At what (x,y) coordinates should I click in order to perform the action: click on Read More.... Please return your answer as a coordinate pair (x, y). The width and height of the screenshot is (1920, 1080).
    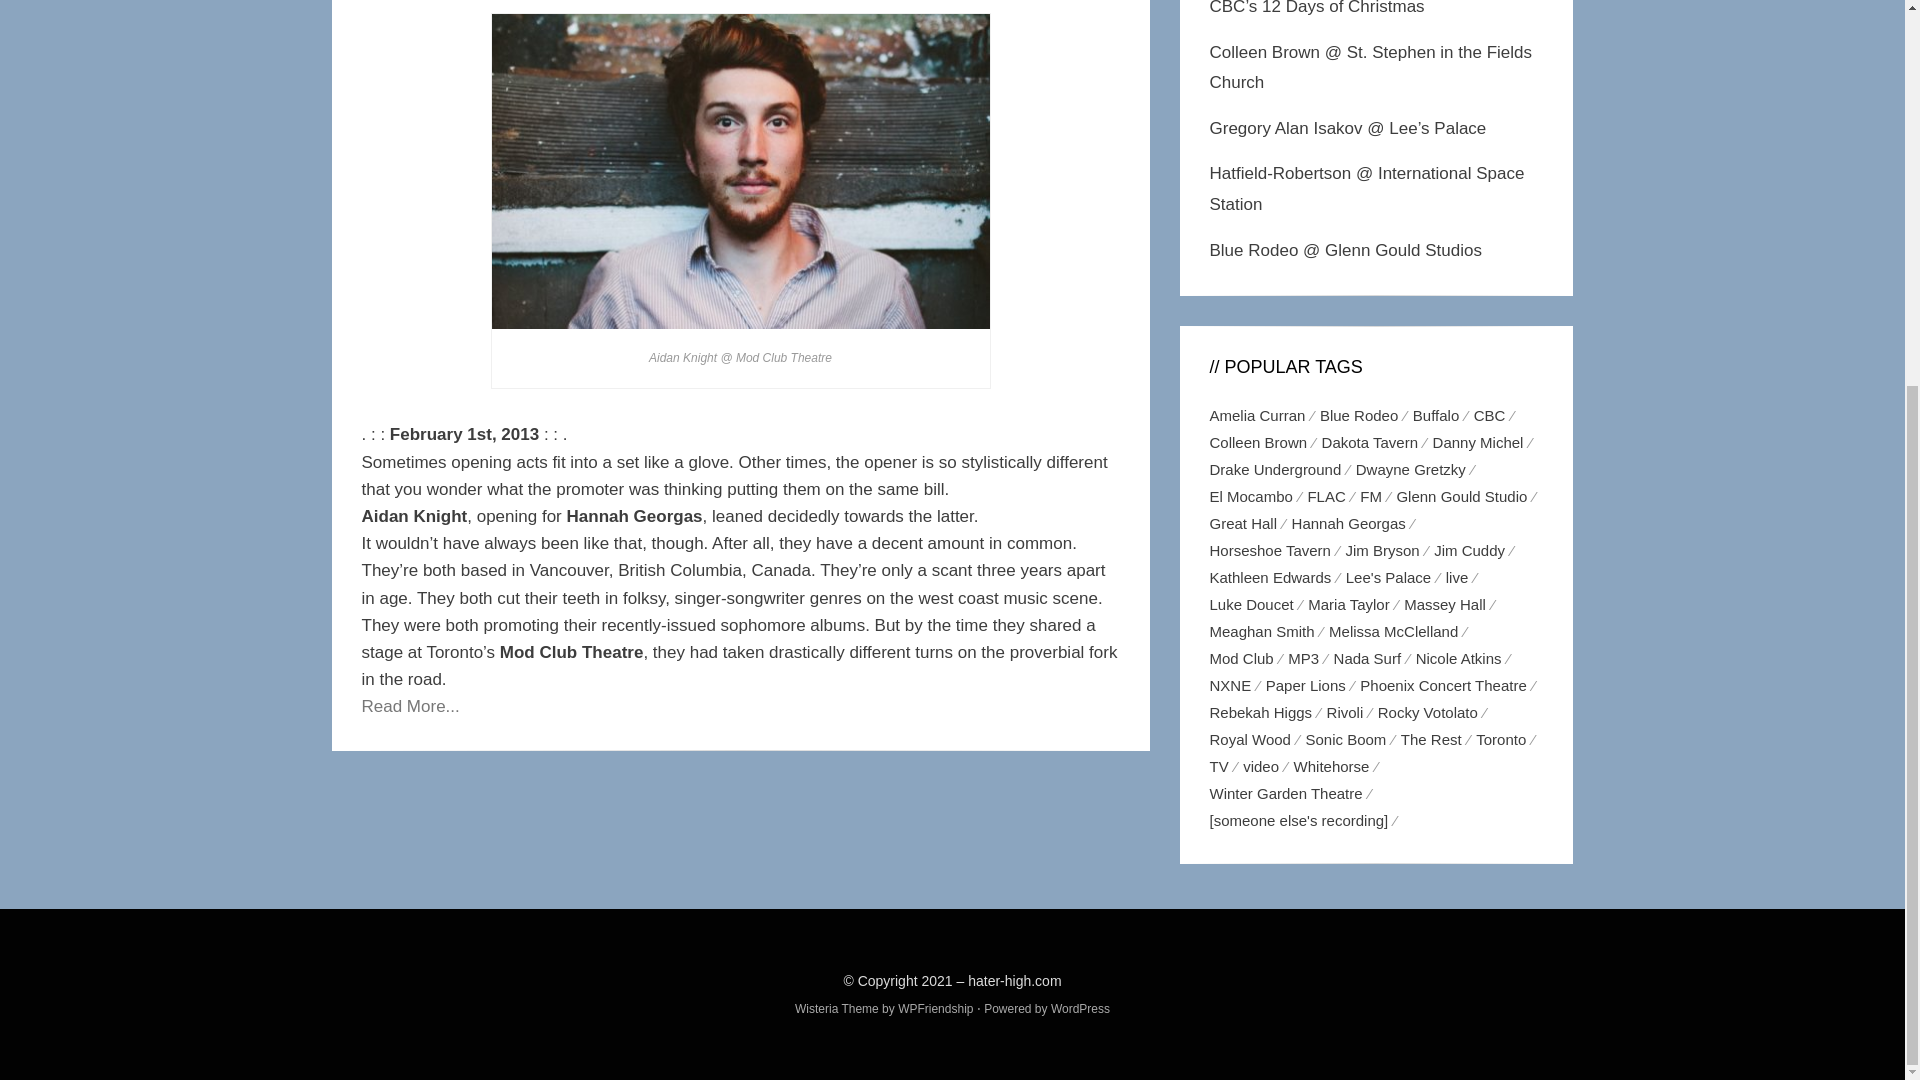
    Looking at the image, I should click on (411, 706).